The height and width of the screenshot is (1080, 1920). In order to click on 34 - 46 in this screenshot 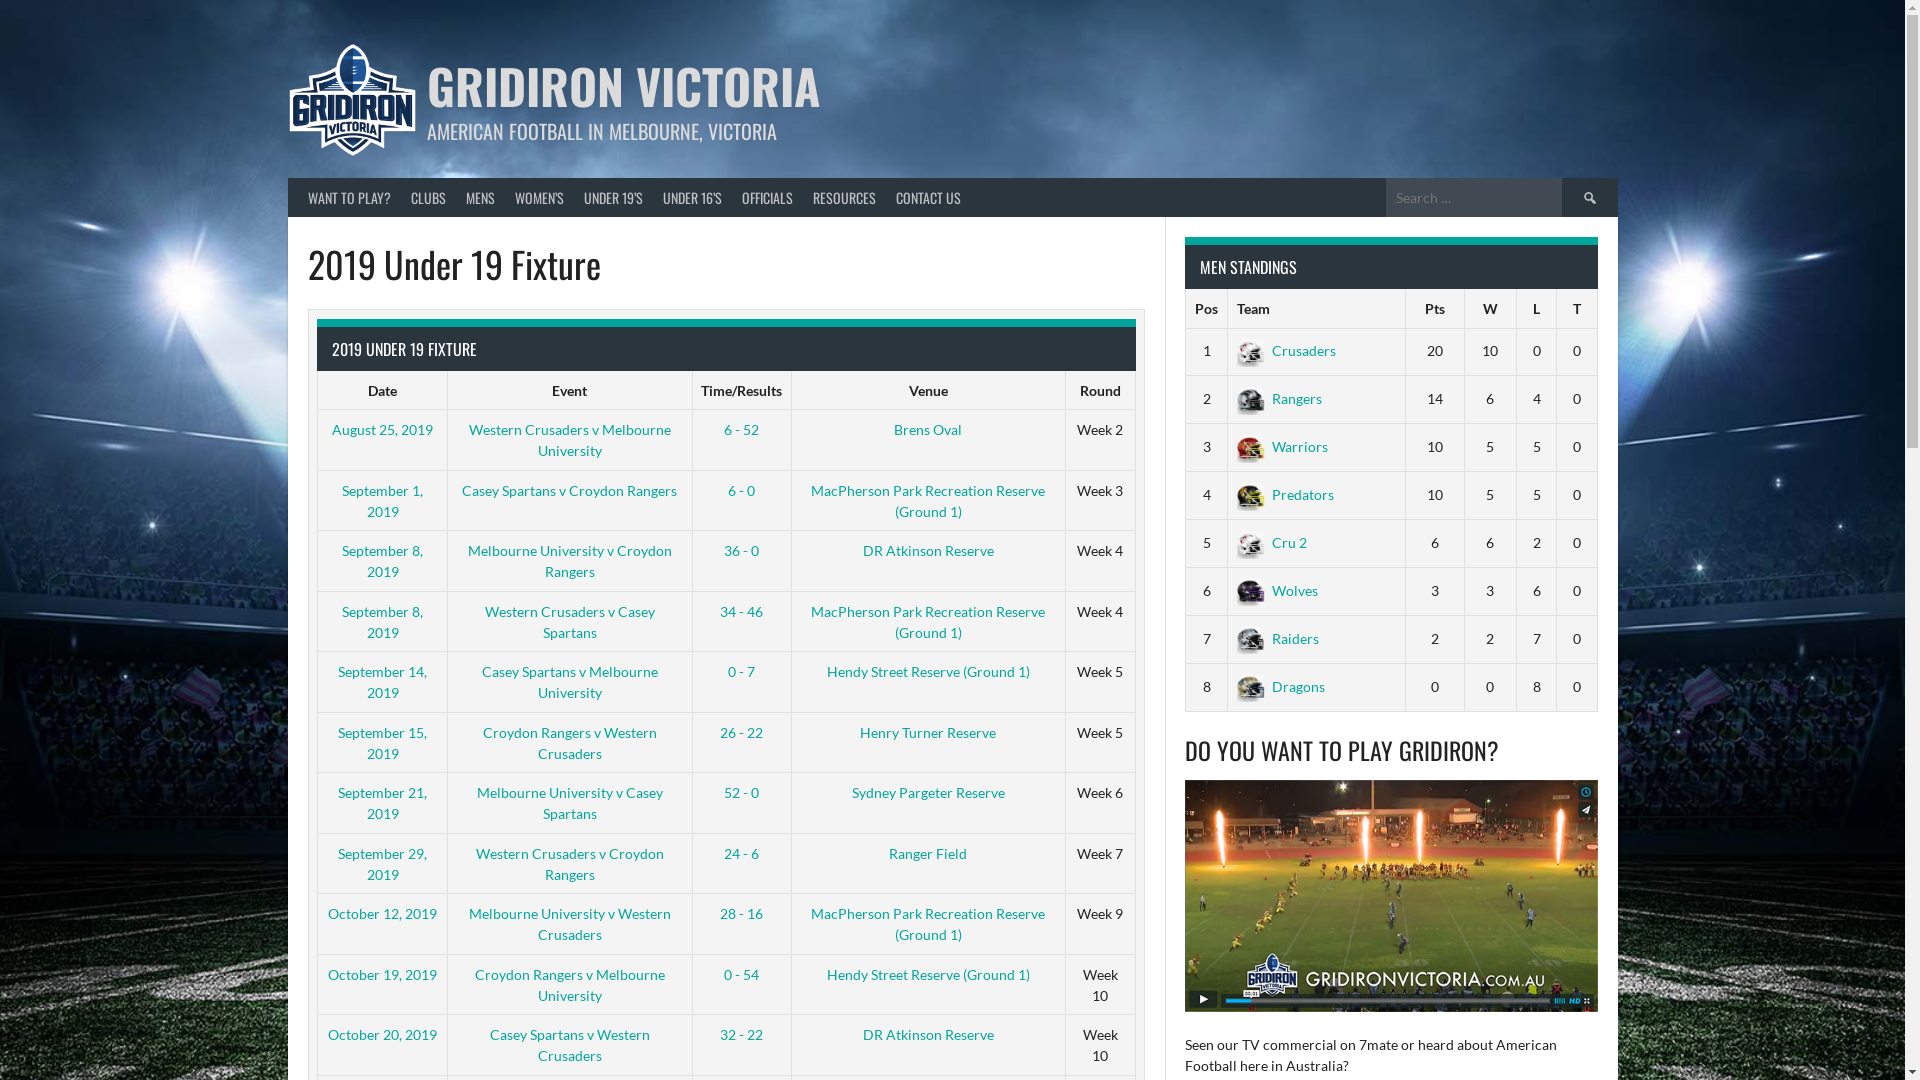, I will do `click(742, 610)`.